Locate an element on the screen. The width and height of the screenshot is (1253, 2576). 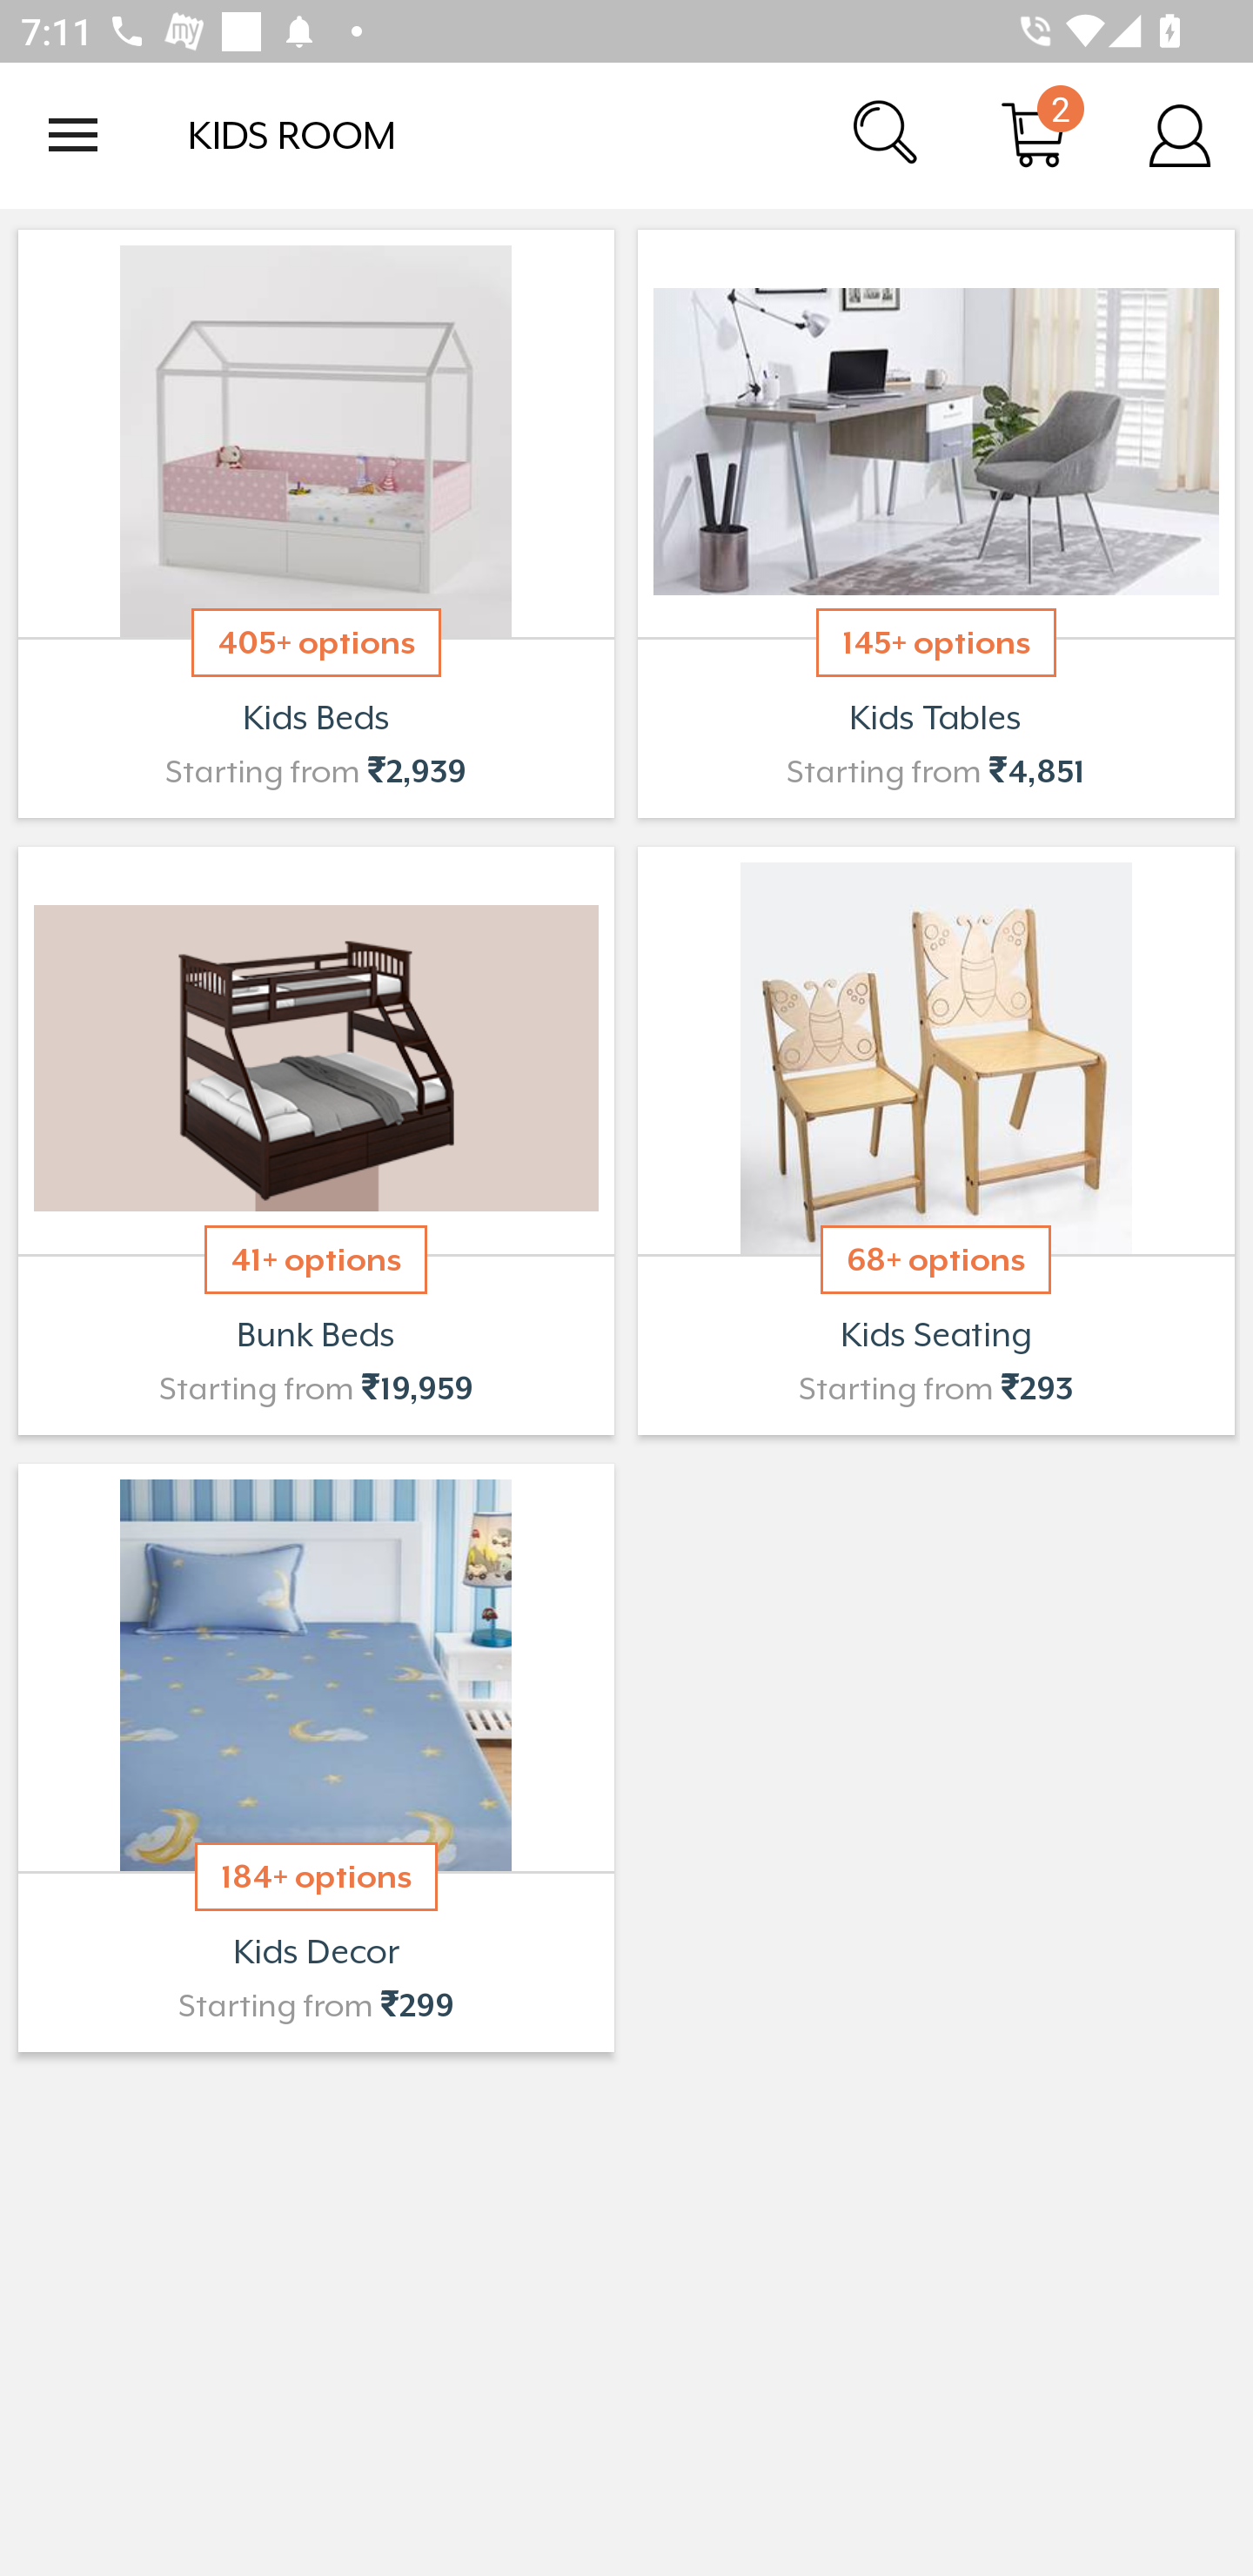
Cart is located at coordinates (1034, 134).